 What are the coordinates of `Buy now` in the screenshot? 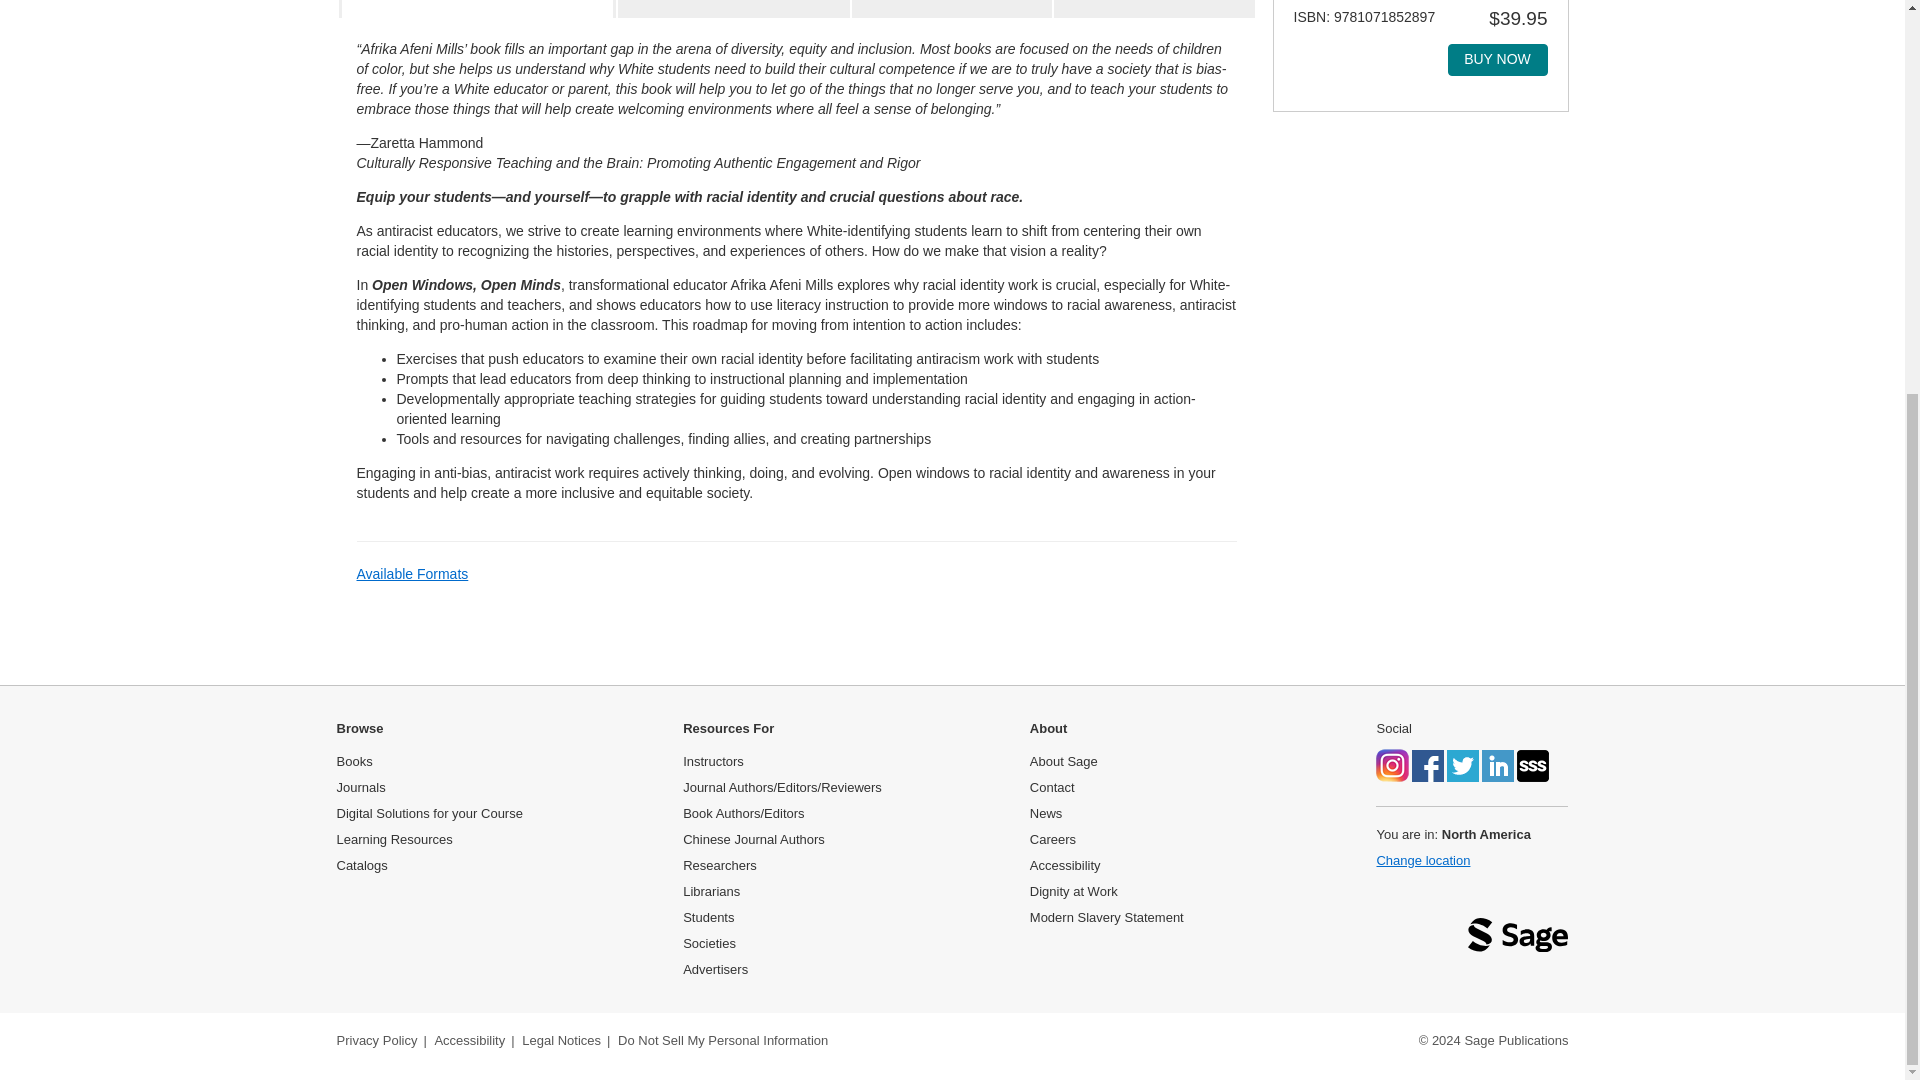 It's located at (1497, 60).